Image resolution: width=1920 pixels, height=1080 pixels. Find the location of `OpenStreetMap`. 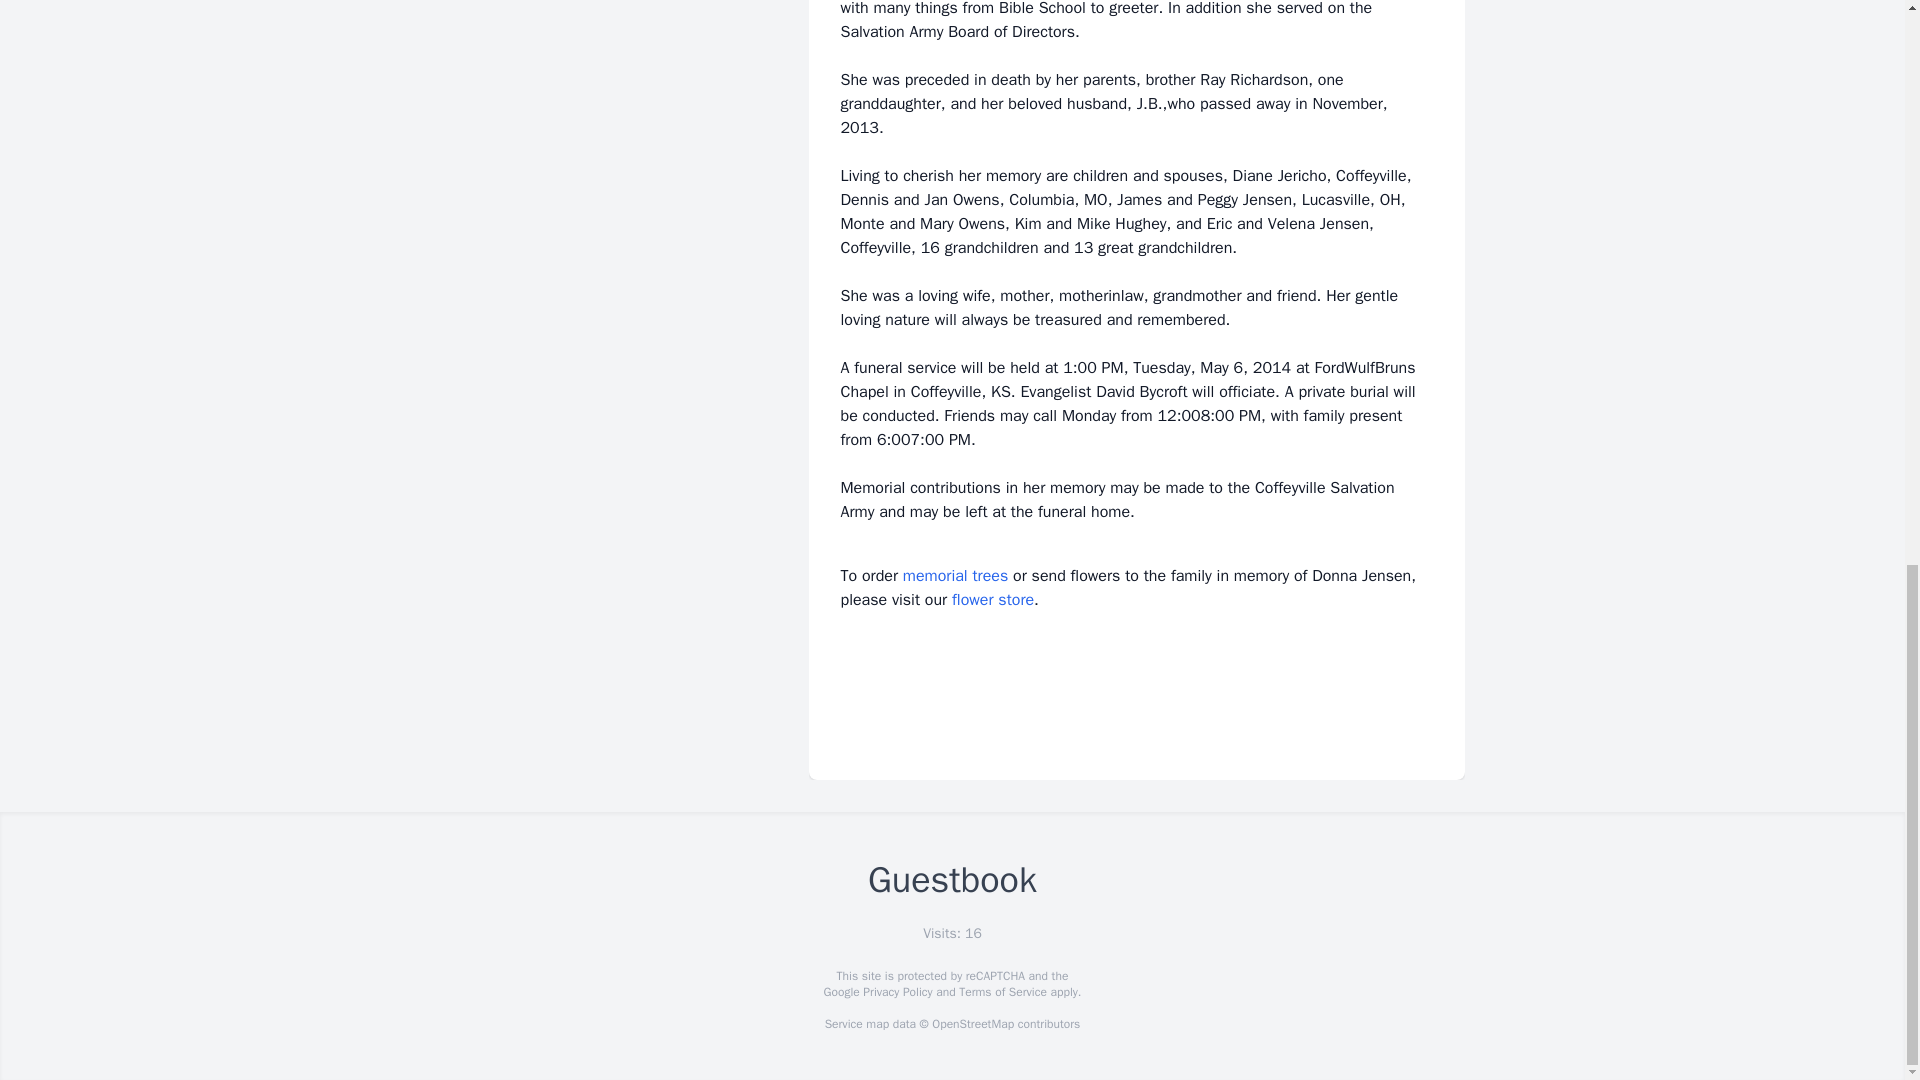

OpenStreetMap is located at coordinates (972, 1024).